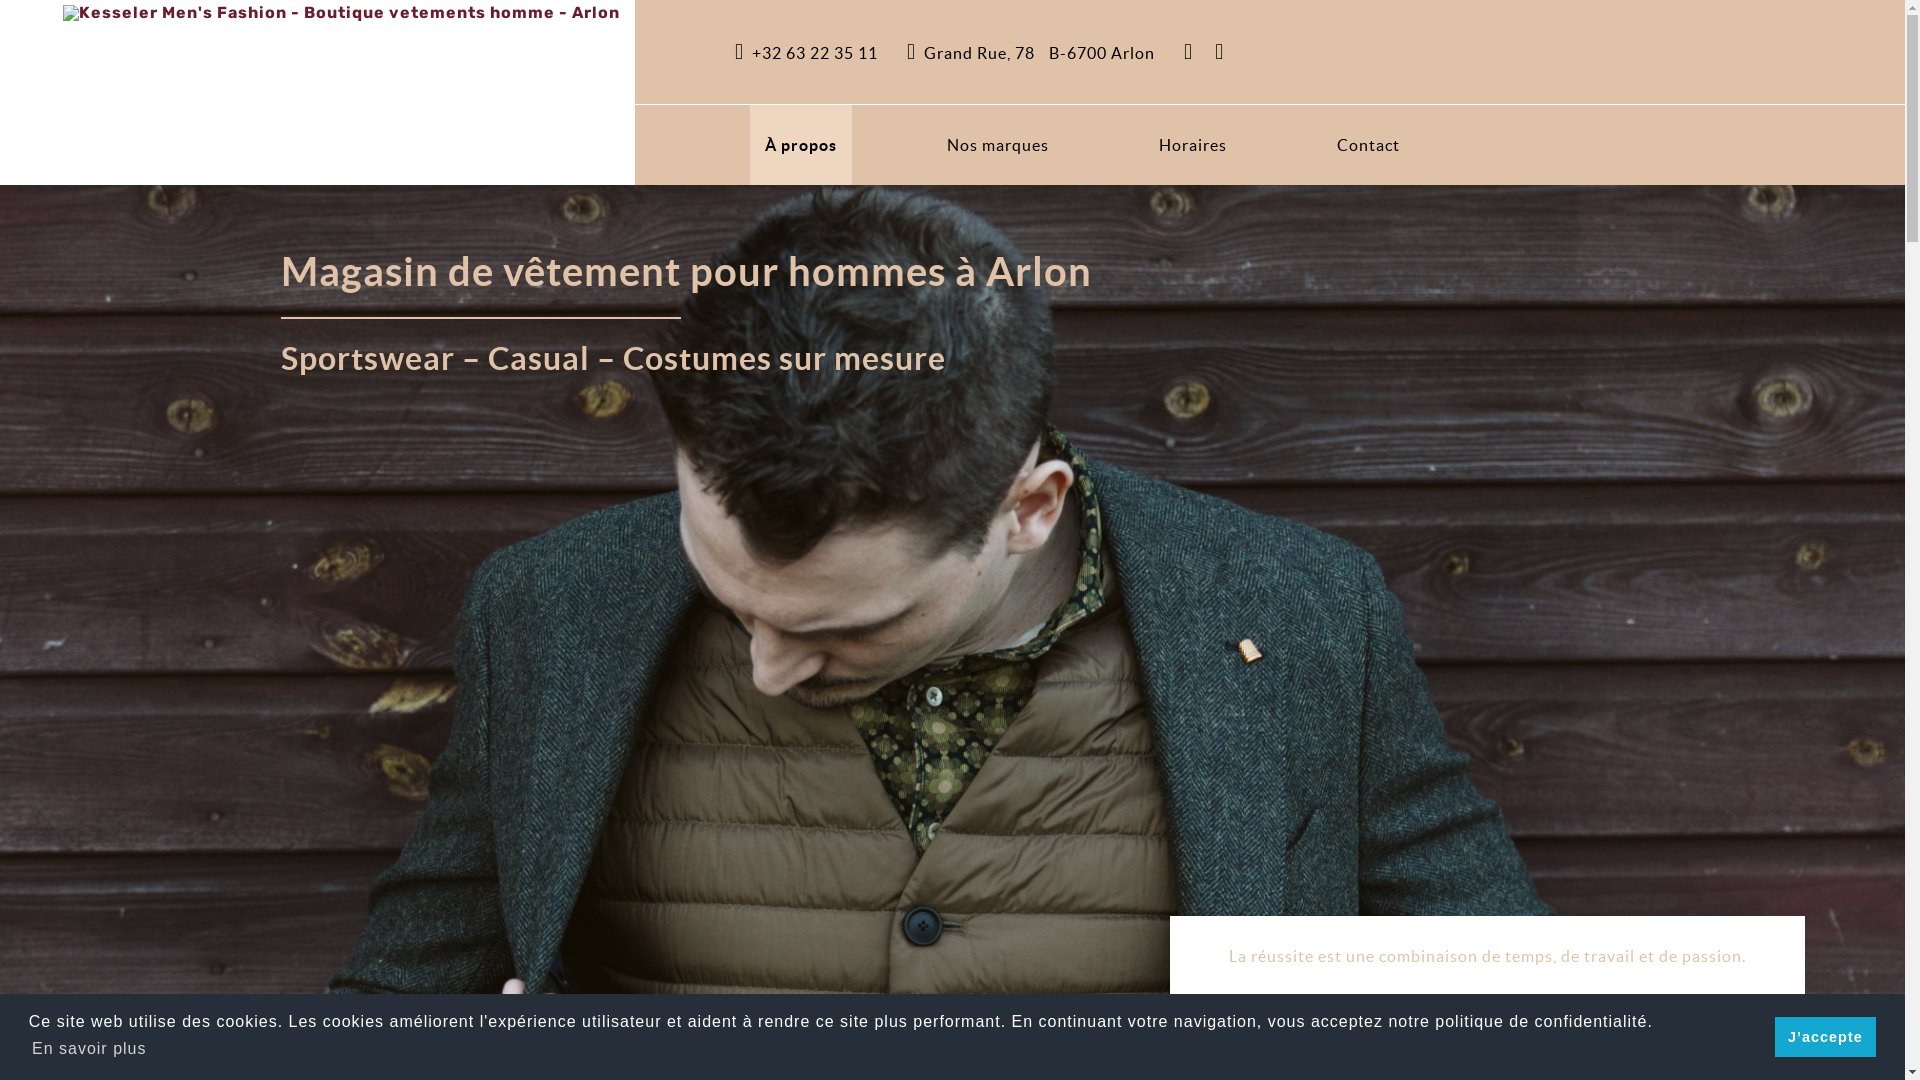 The height and width of the screenshot is (1080, 1920). What do you see at coordinates (1368, 145) in the screenshot?
I see `Contact` at bounding box center [1368, 145].